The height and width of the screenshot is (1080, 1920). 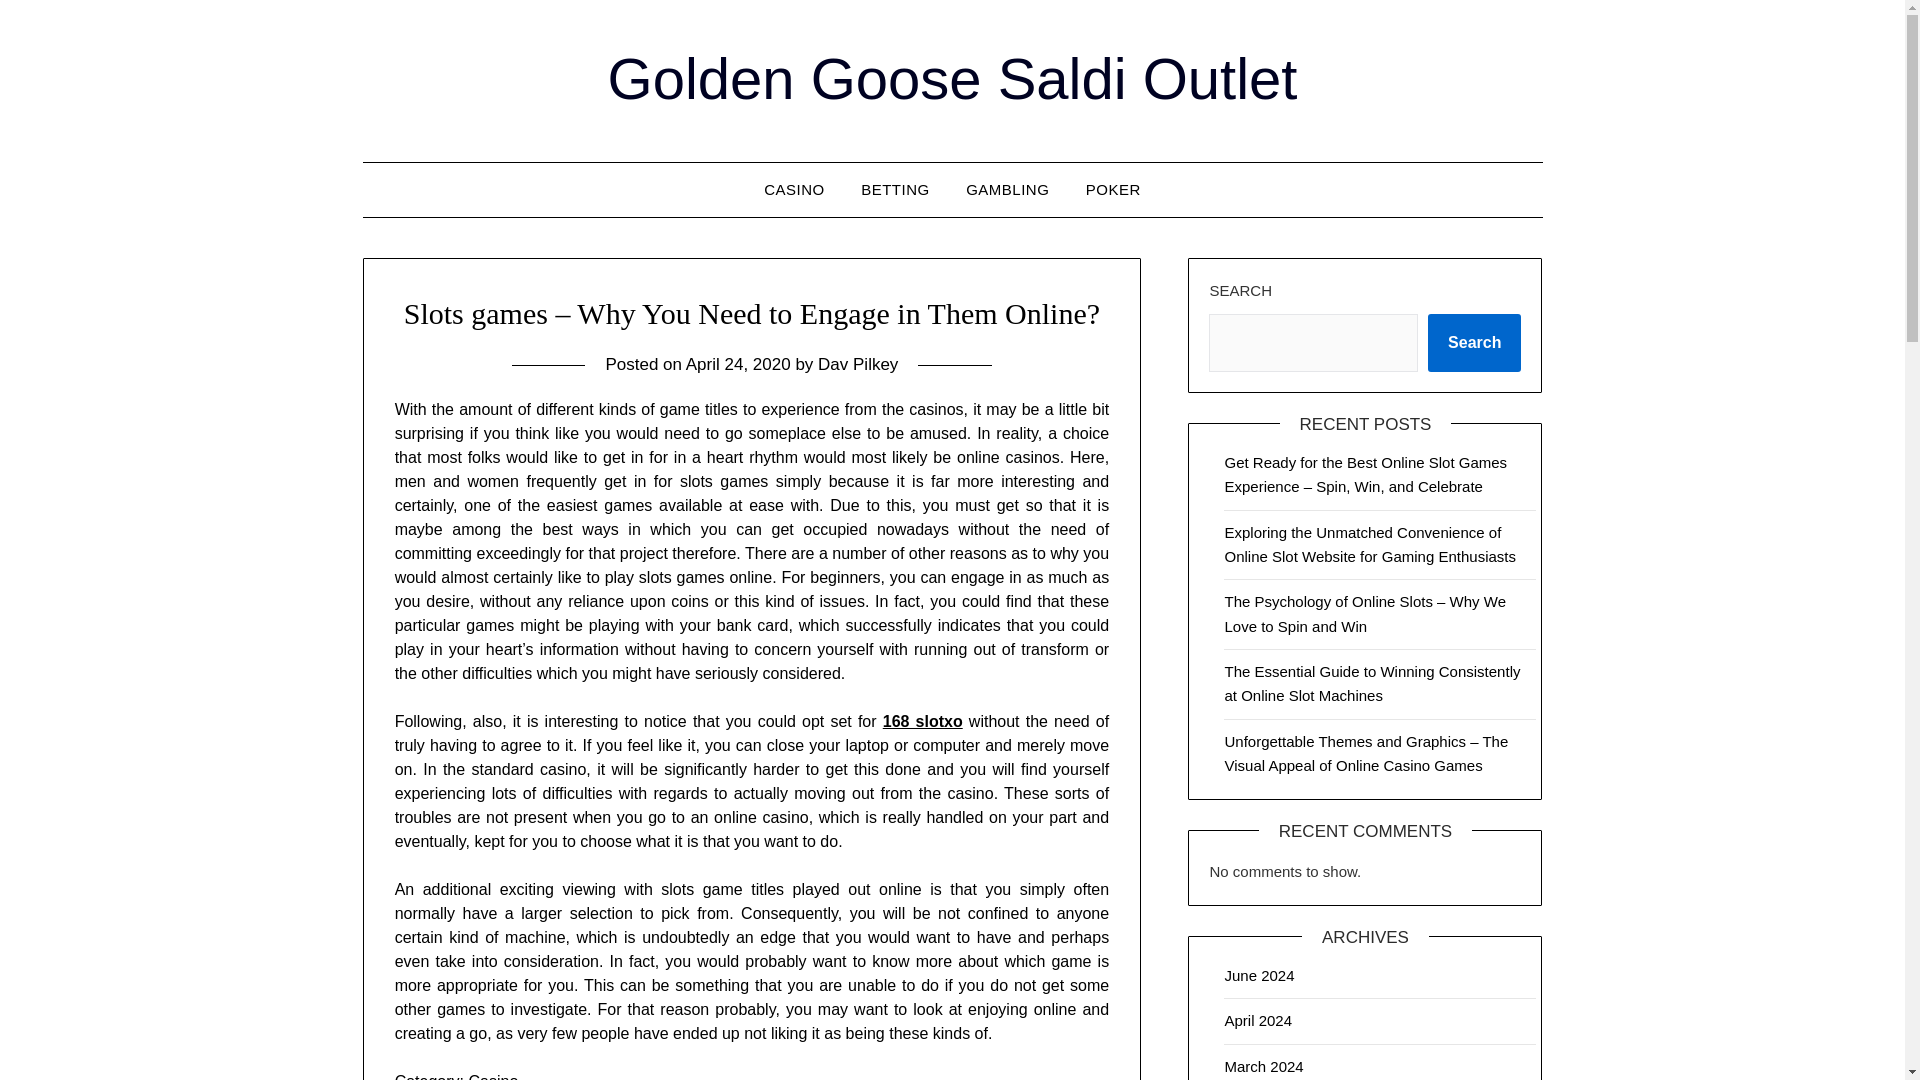 I want to click on April 2024, so click(x=1258, y=1020).